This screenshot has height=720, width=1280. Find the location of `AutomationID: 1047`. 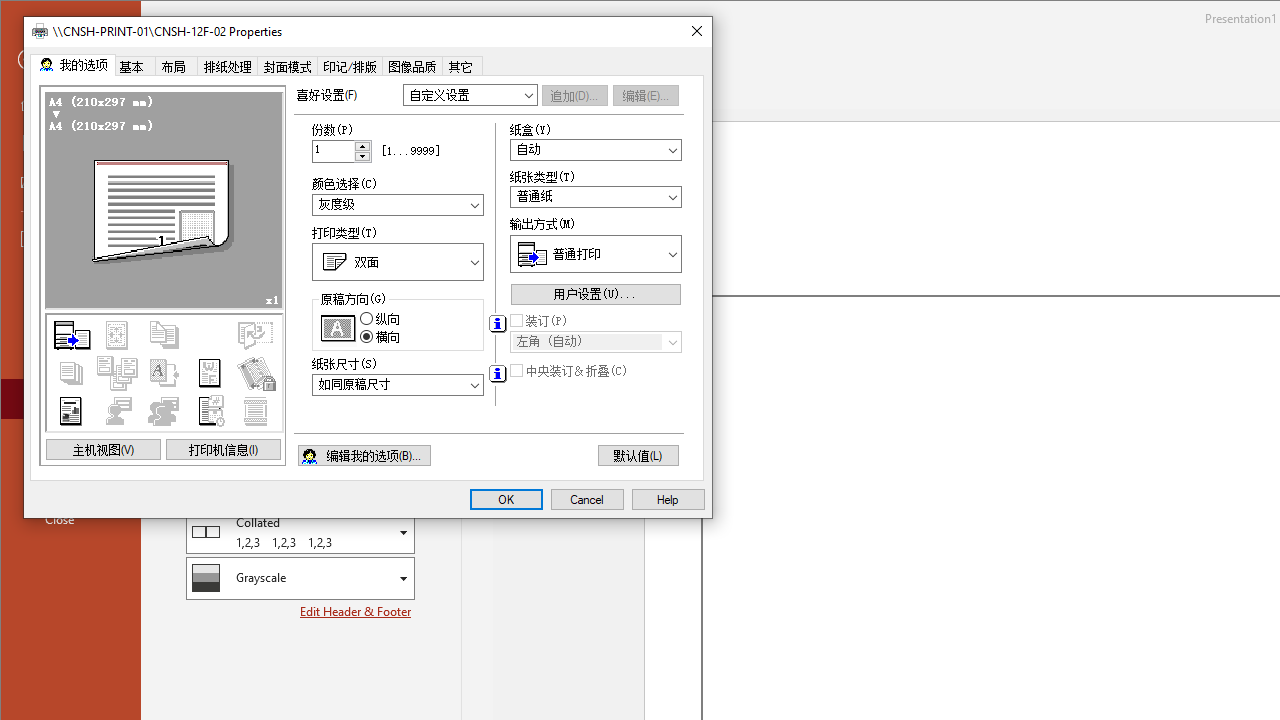

AutomationID: 1047 is located at coordinates (596, 342).